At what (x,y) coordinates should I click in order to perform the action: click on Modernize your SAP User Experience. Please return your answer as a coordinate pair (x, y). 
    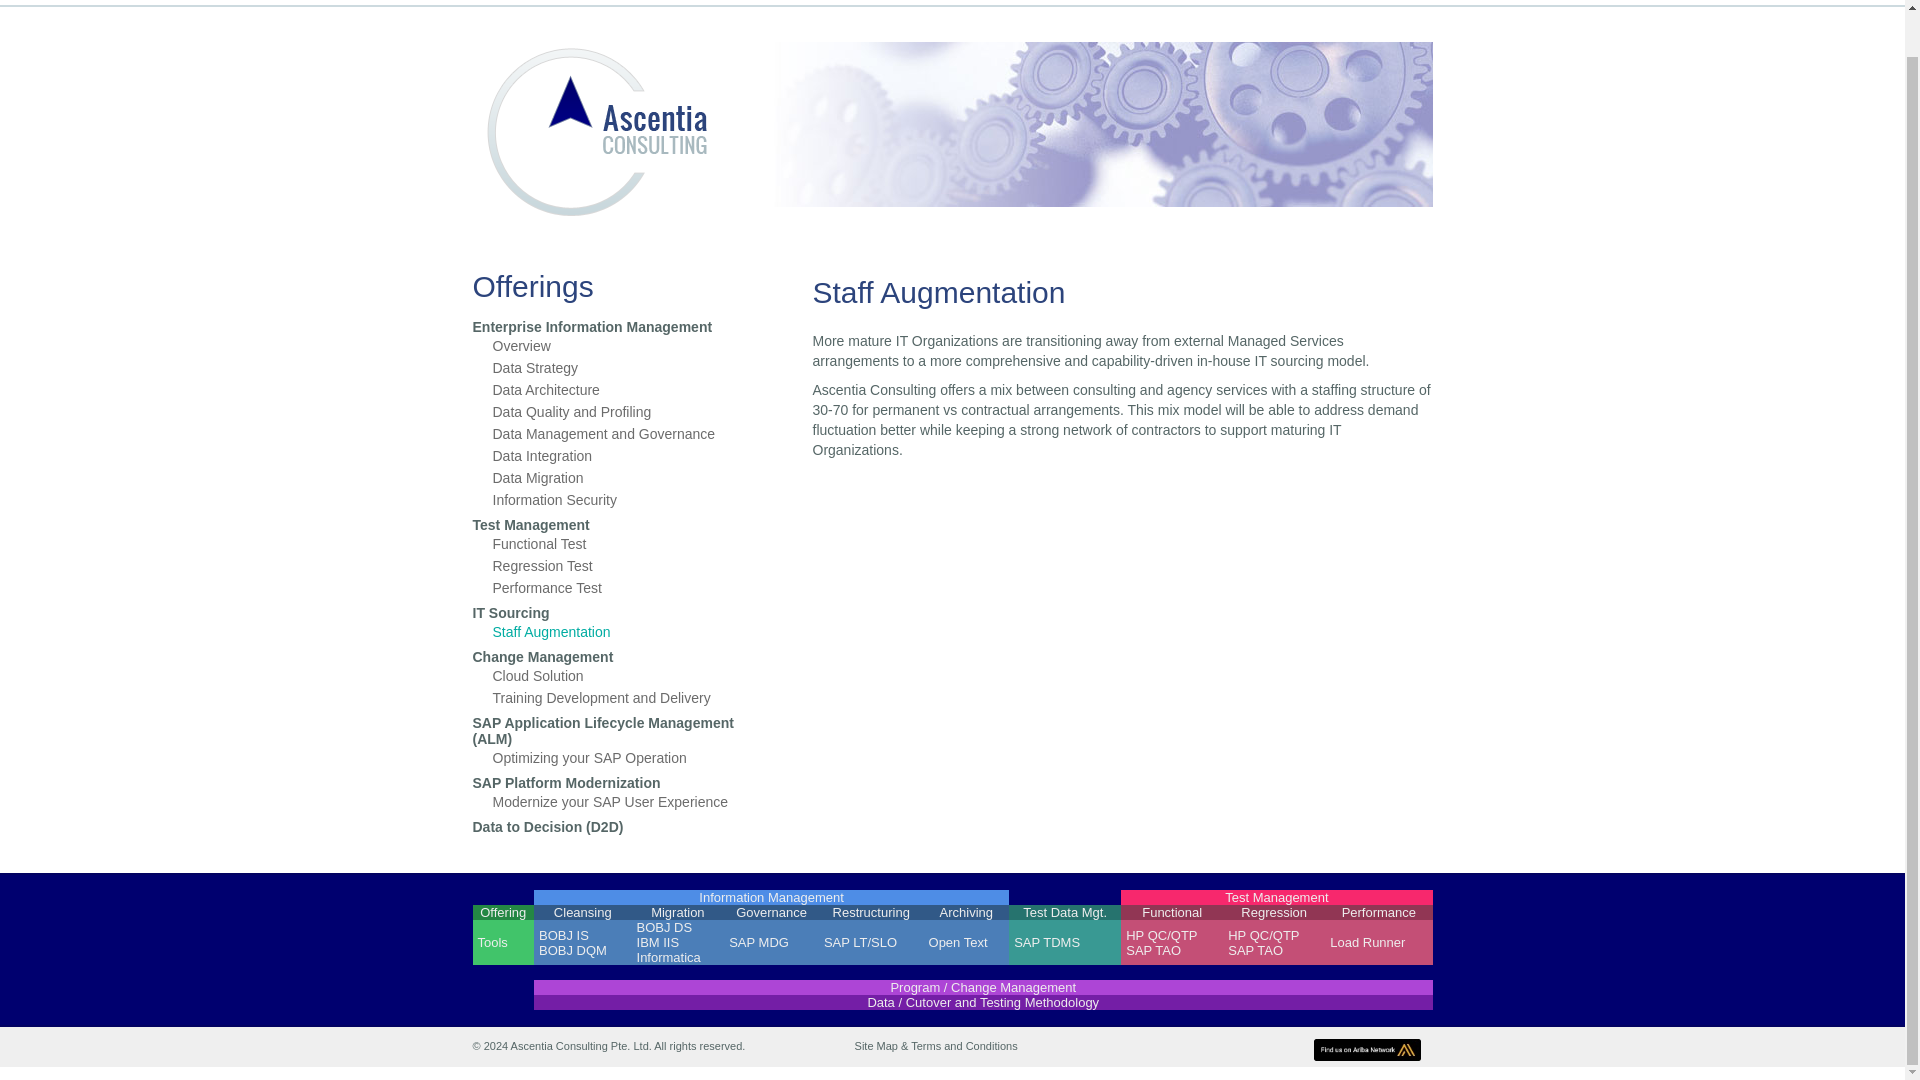
    Looking at the image, I should click on (609, 802).